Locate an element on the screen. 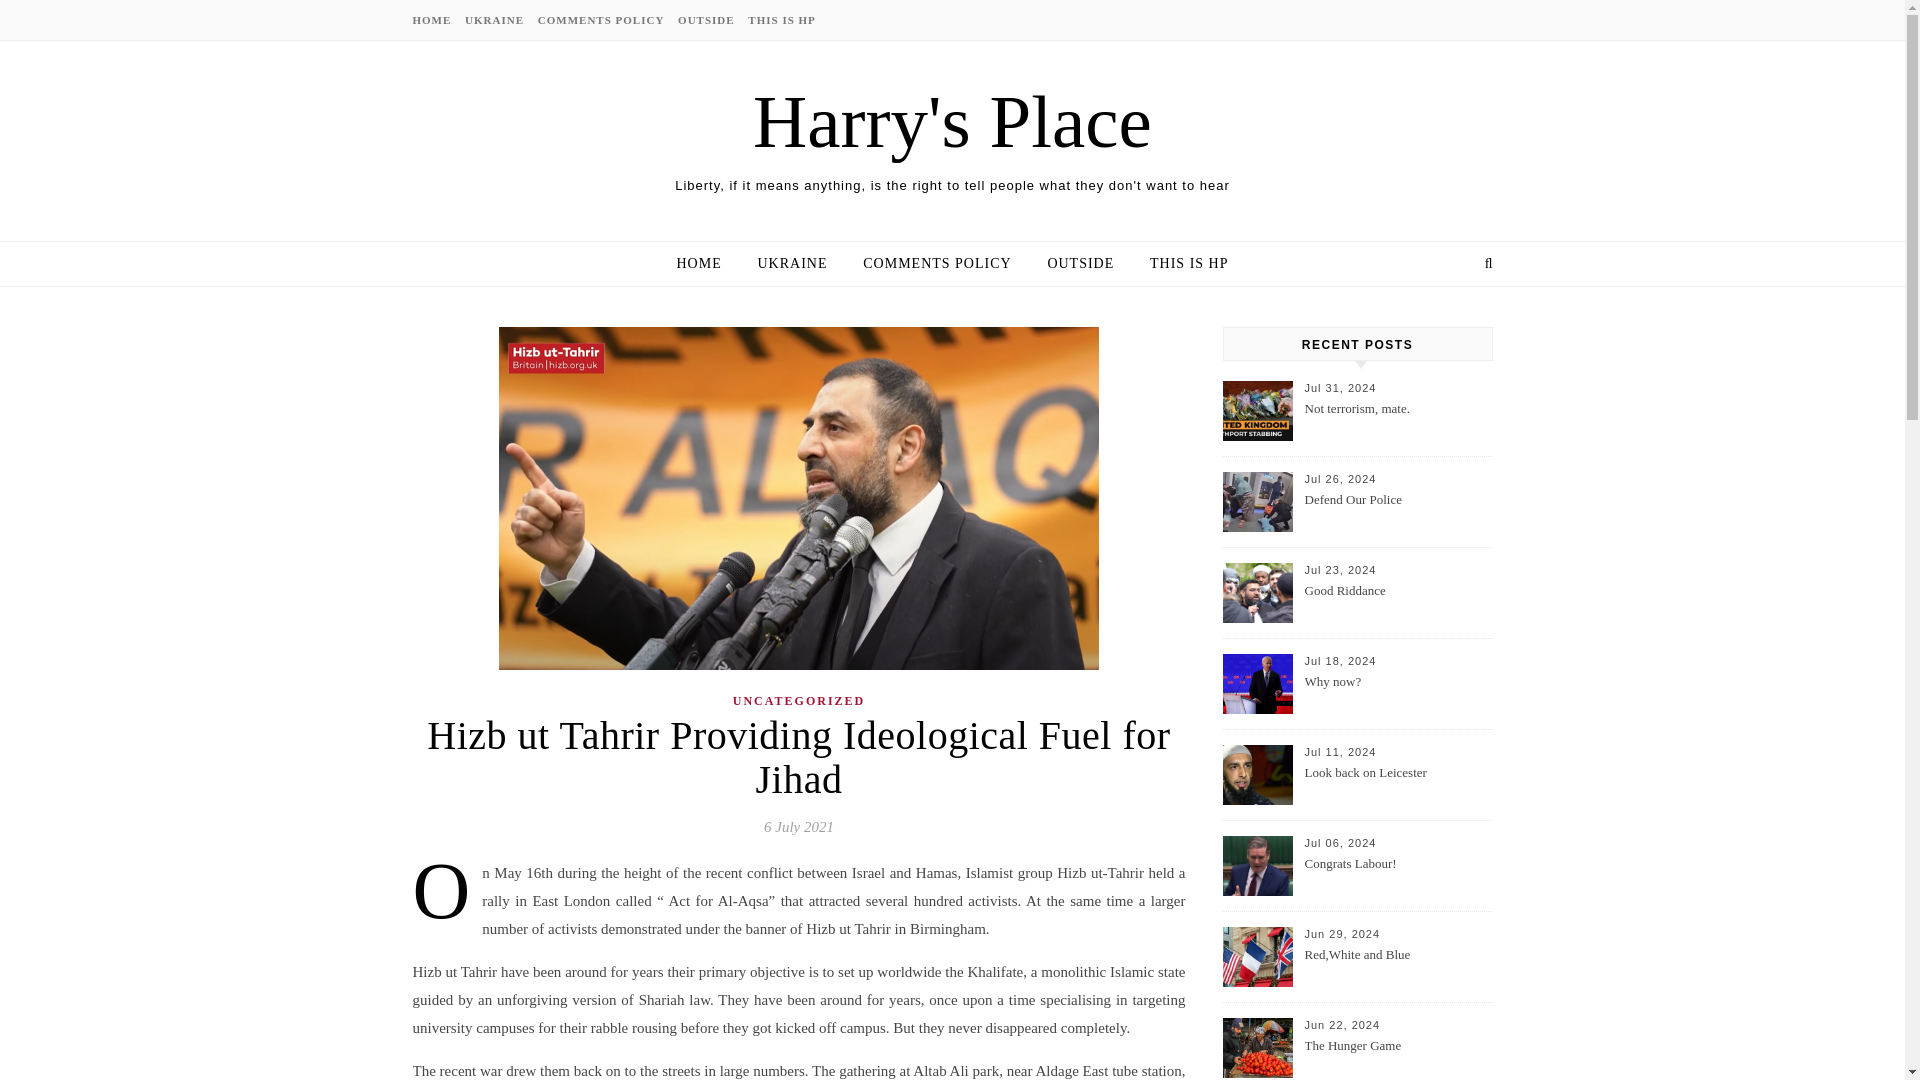  Not terrorism, mate. is located at coordinates (1396, 420).